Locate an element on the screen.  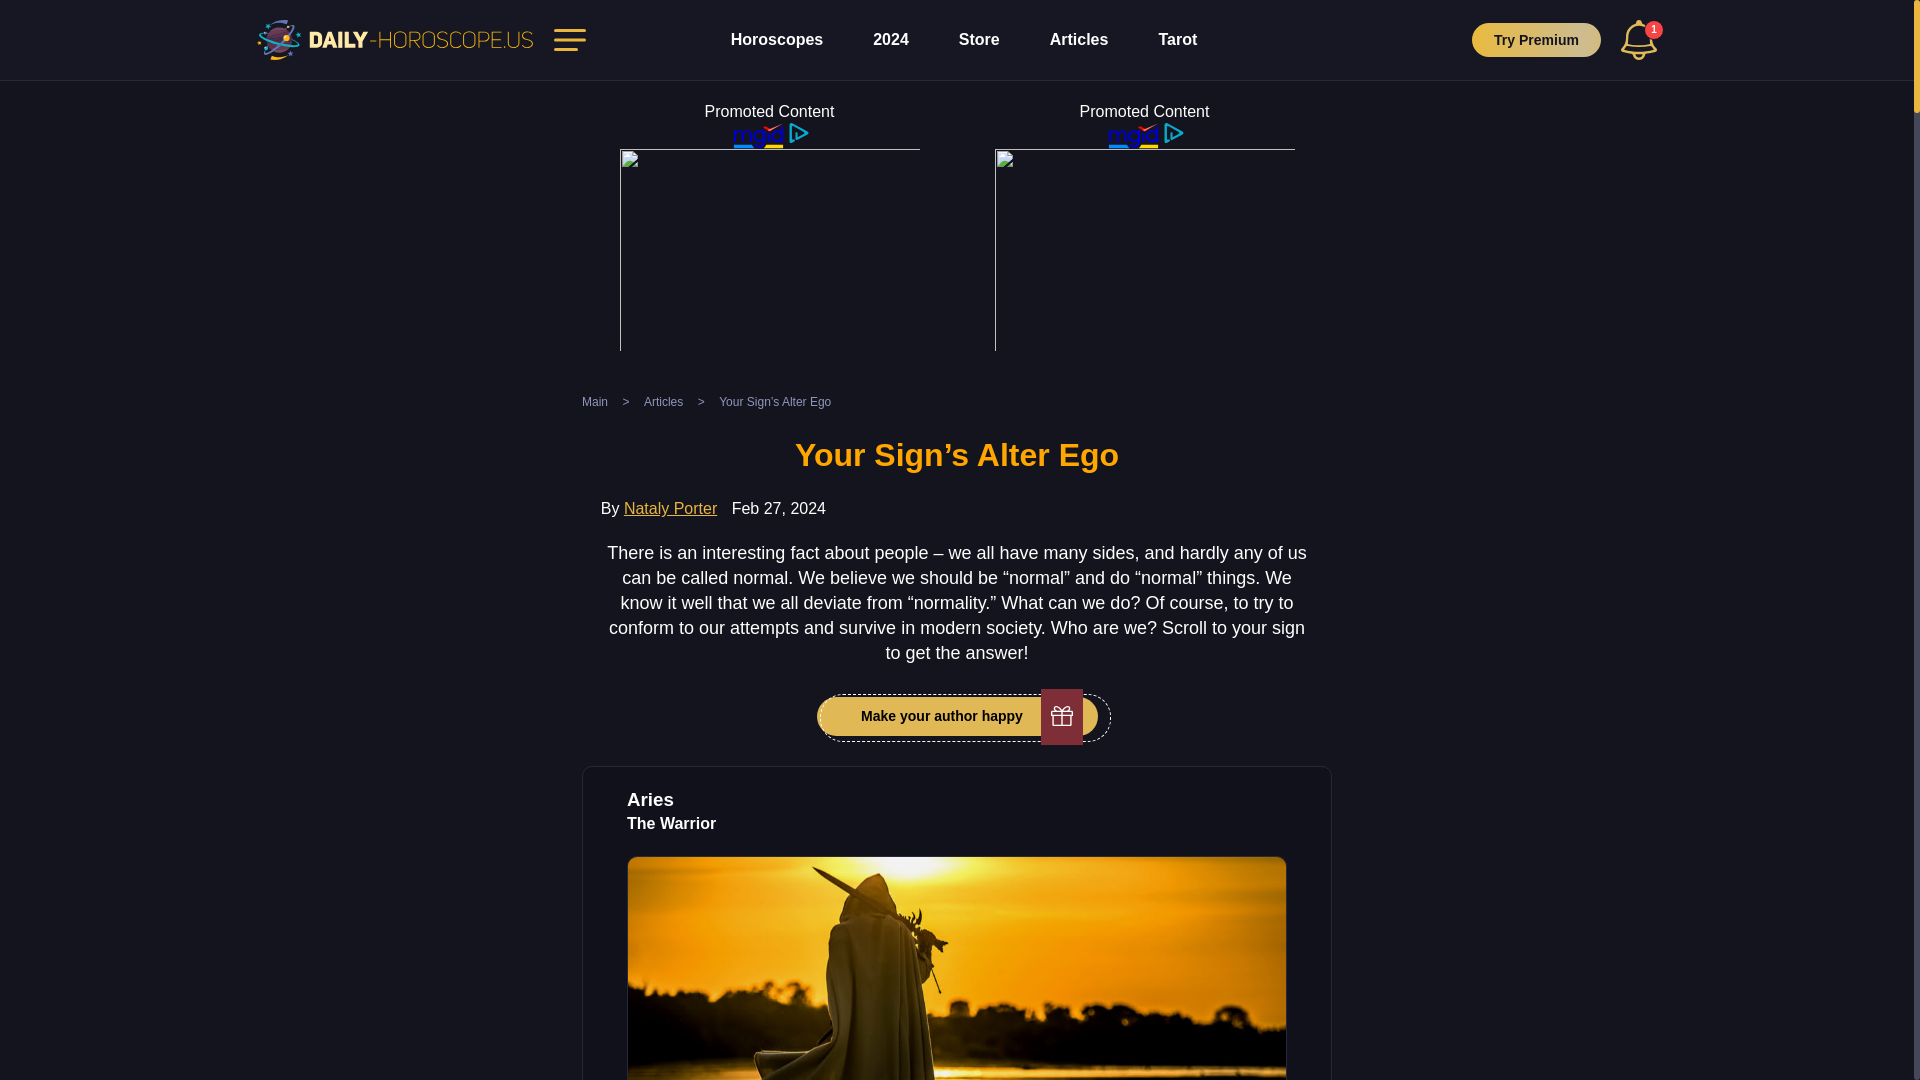
Horoscopes is located at coordinates (777, 40).